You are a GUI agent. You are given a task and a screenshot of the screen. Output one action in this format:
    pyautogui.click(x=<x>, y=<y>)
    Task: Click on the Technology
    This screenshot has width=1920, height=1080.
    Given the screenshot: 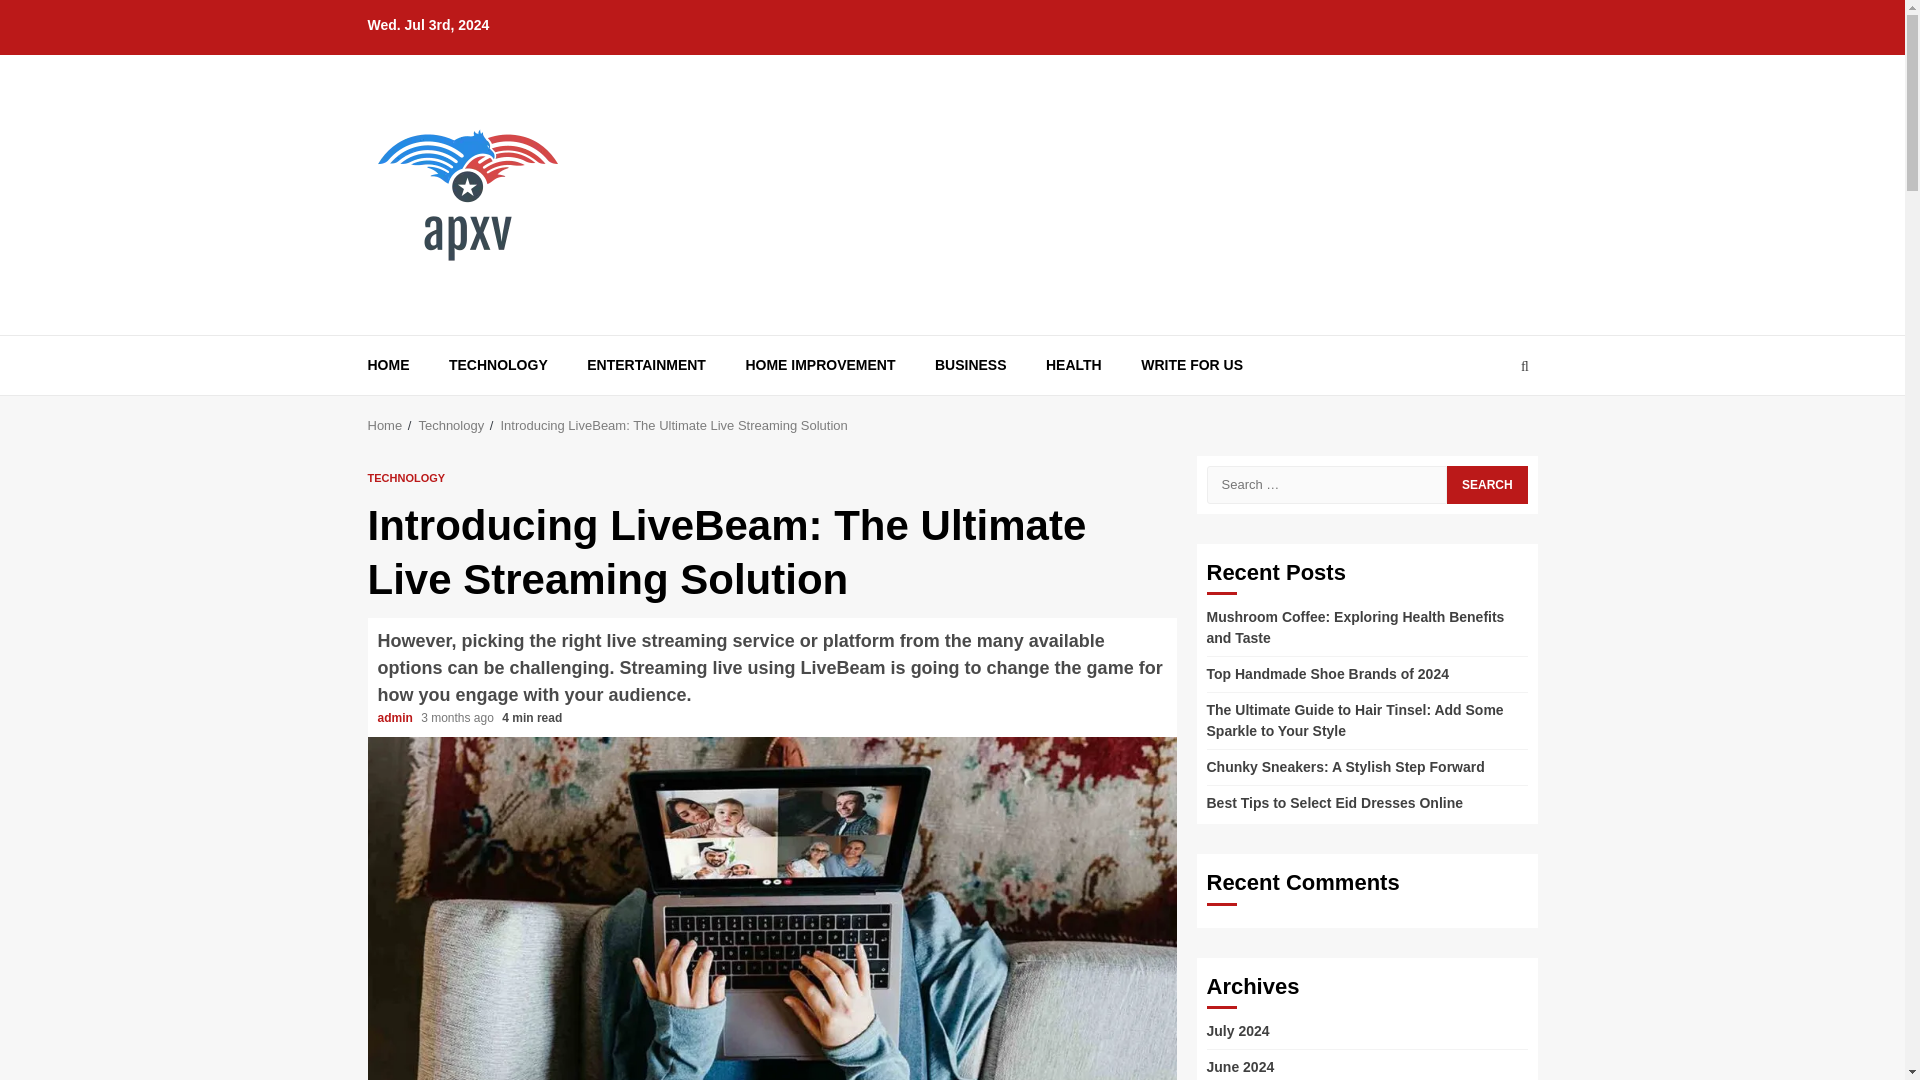 What is the action you would take?
    pyautogui.click(x=450, y=425)
    